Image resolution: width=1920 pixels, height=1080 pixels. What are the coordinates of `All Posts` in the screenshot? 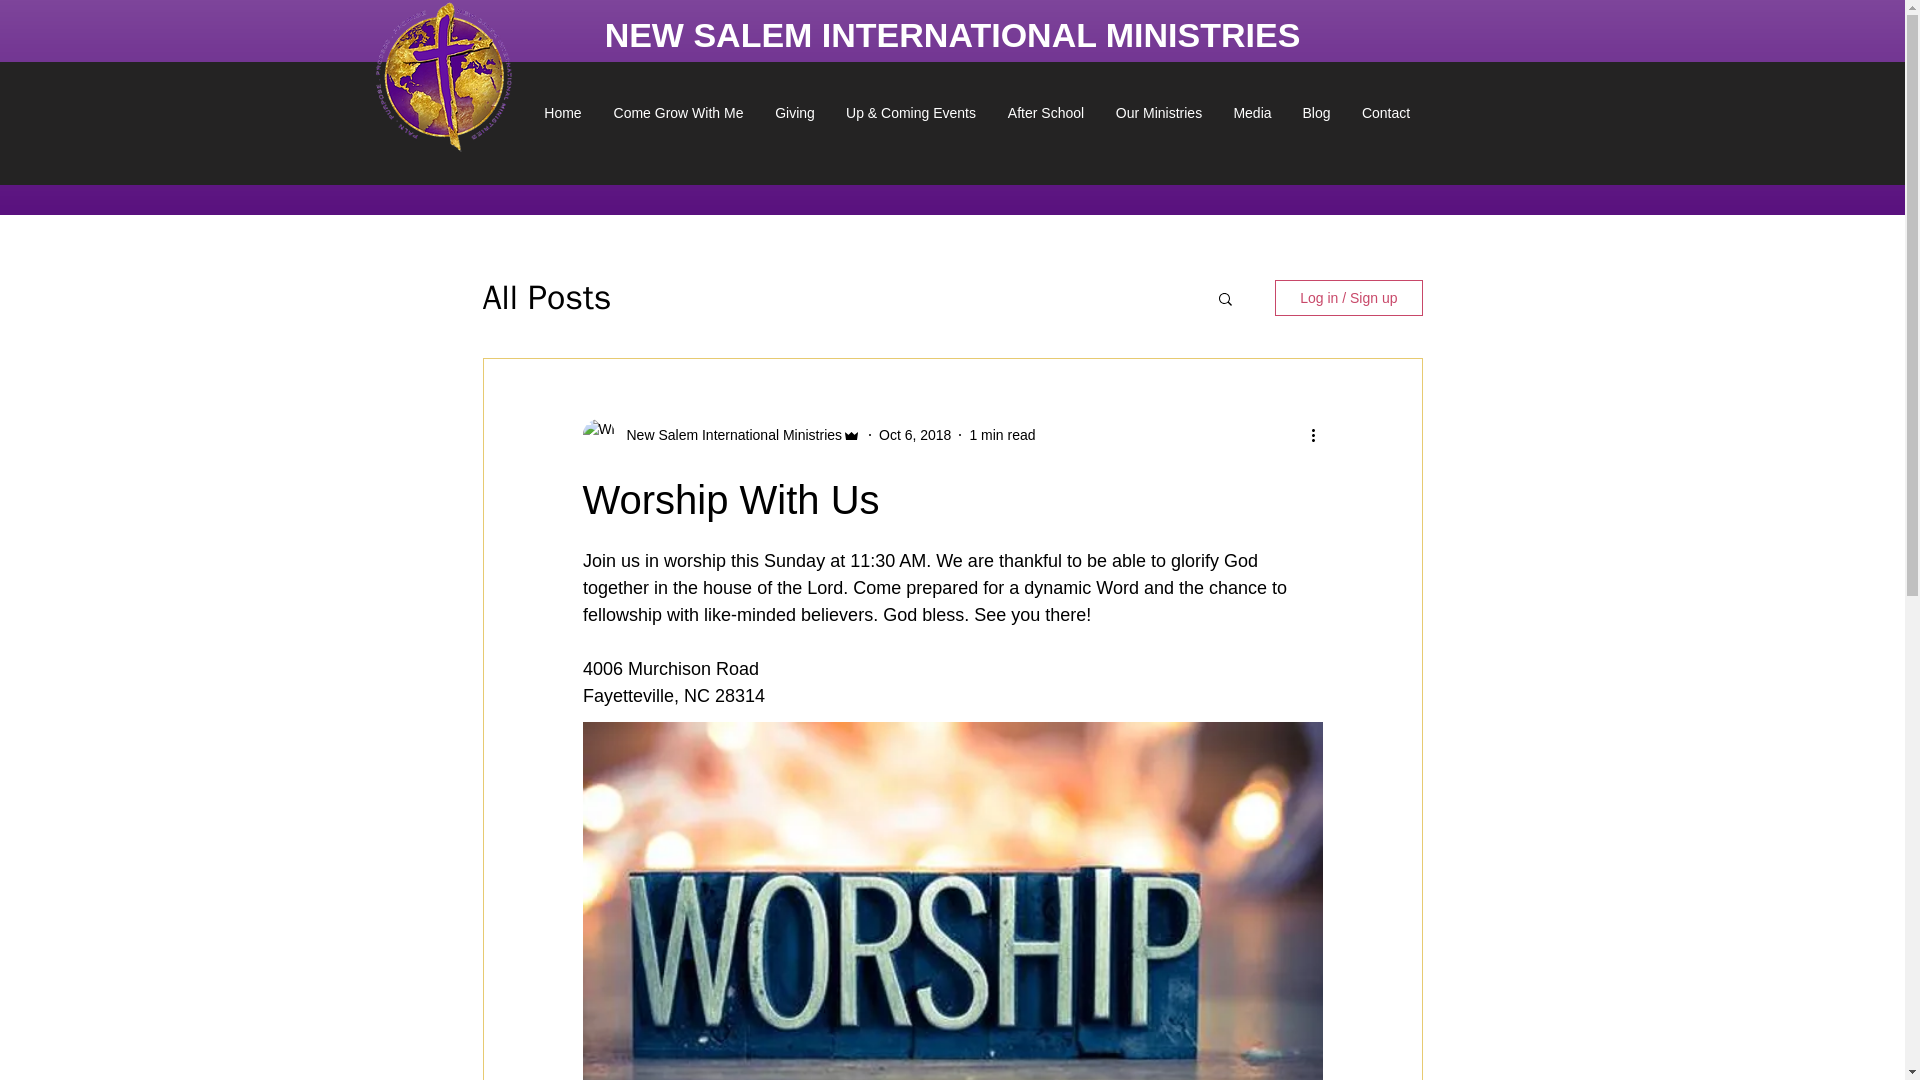 It's located at (546, 298).